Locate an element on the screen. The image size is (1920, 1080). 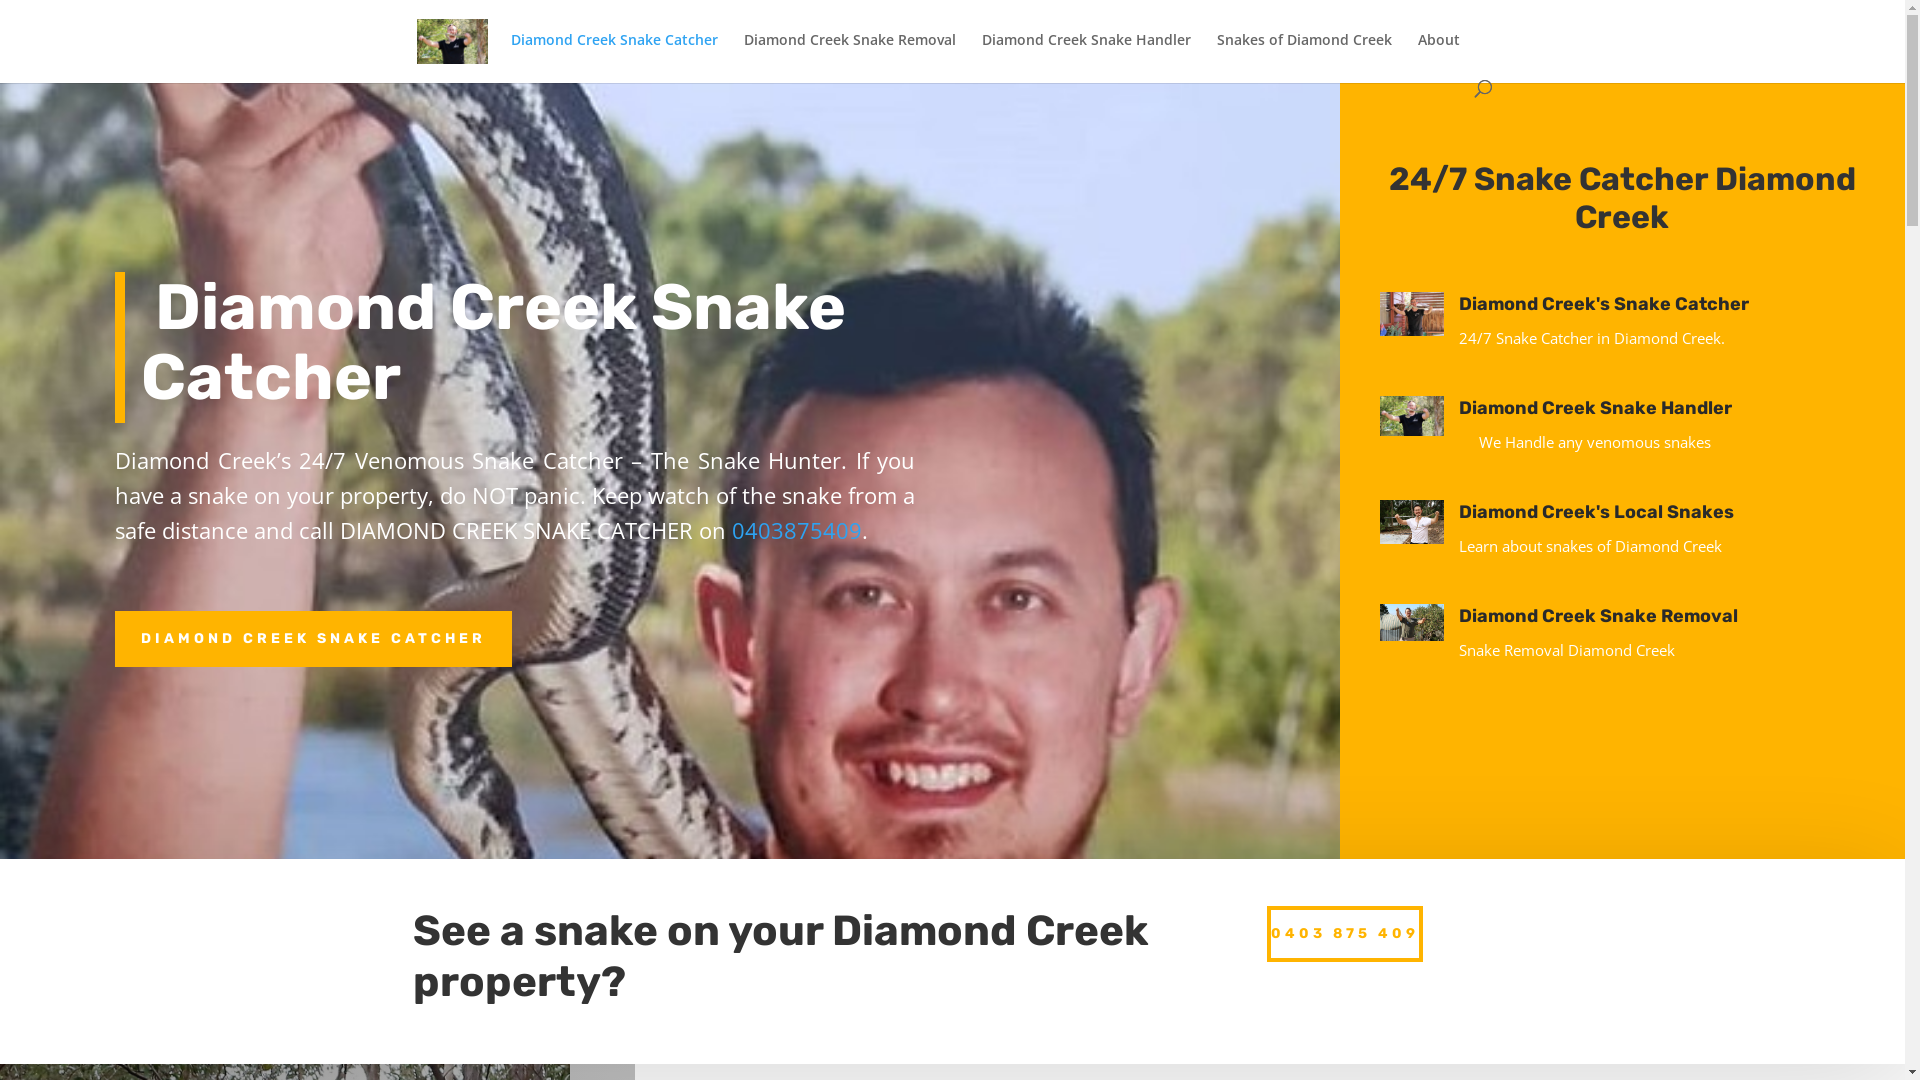
About is located at coordinates (1439, 56).